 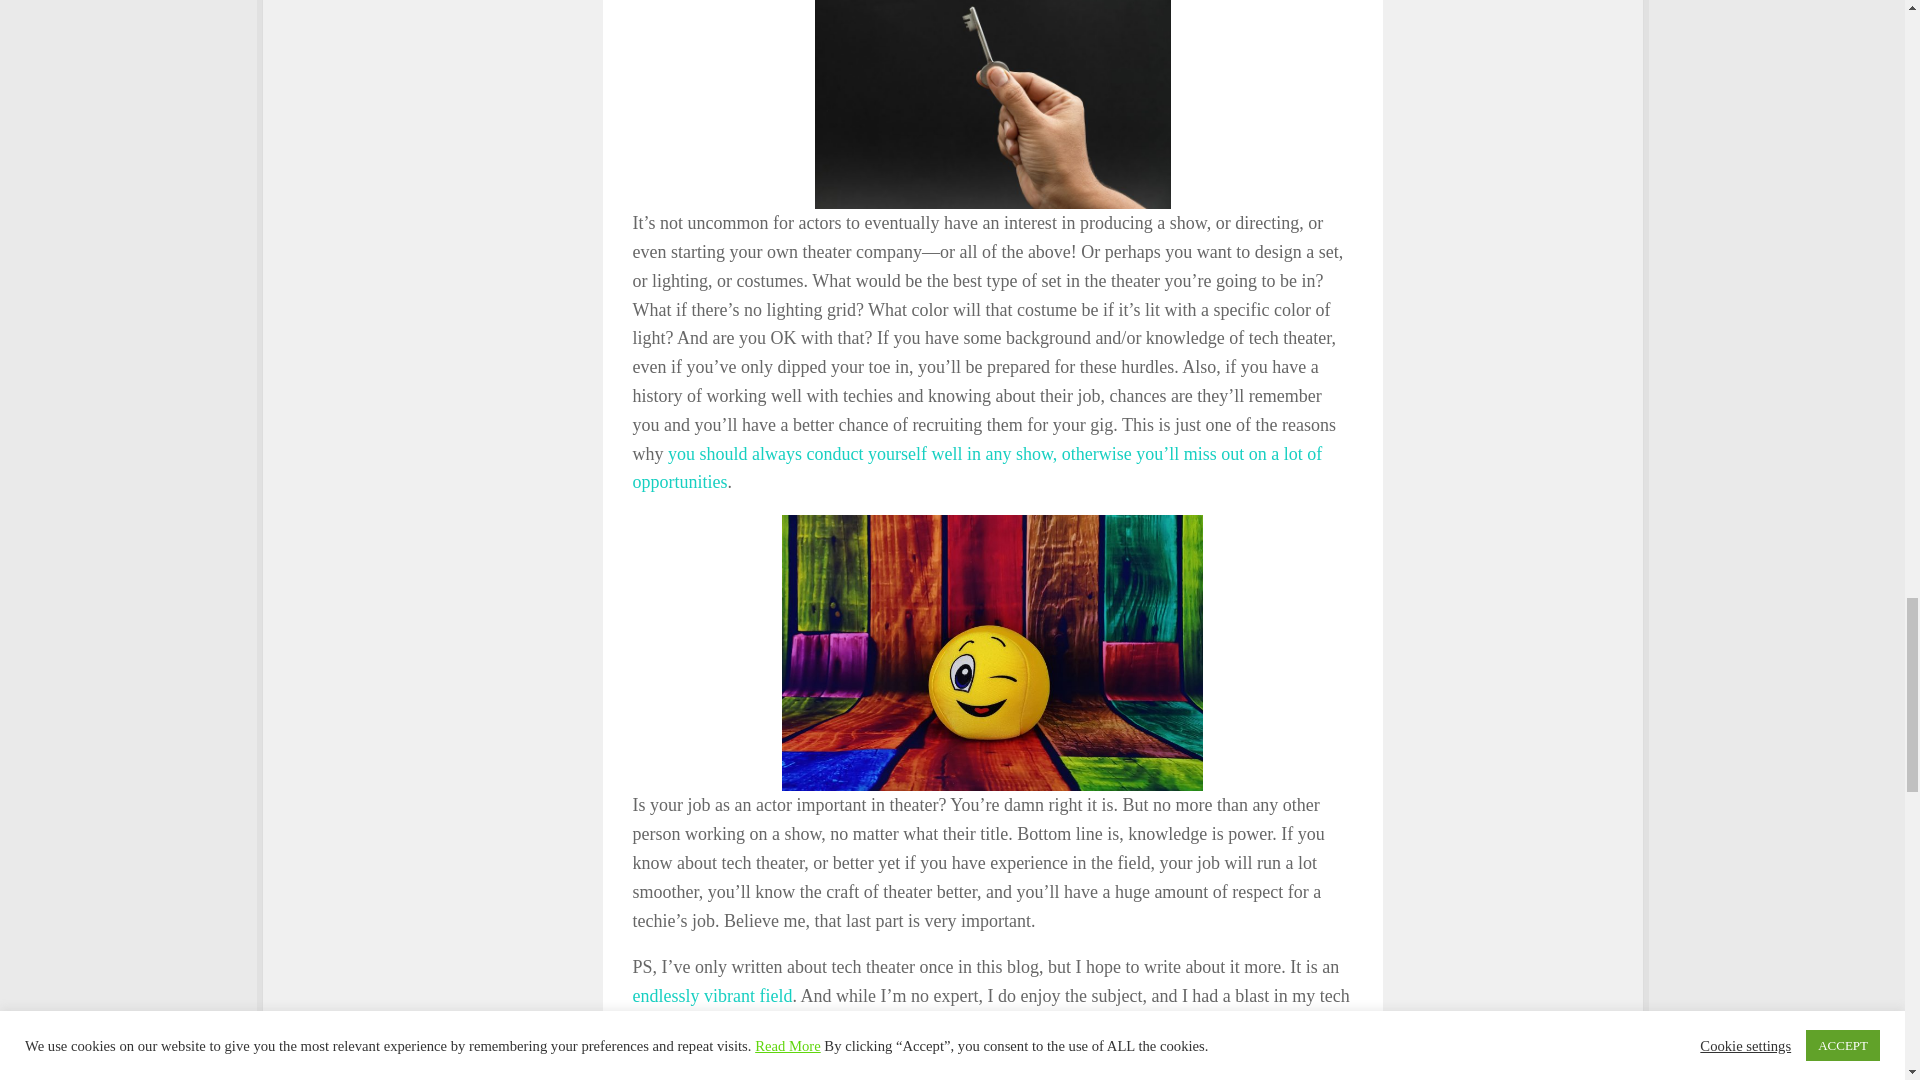 I want to click on Facebook, so click(x=650, y=1070).